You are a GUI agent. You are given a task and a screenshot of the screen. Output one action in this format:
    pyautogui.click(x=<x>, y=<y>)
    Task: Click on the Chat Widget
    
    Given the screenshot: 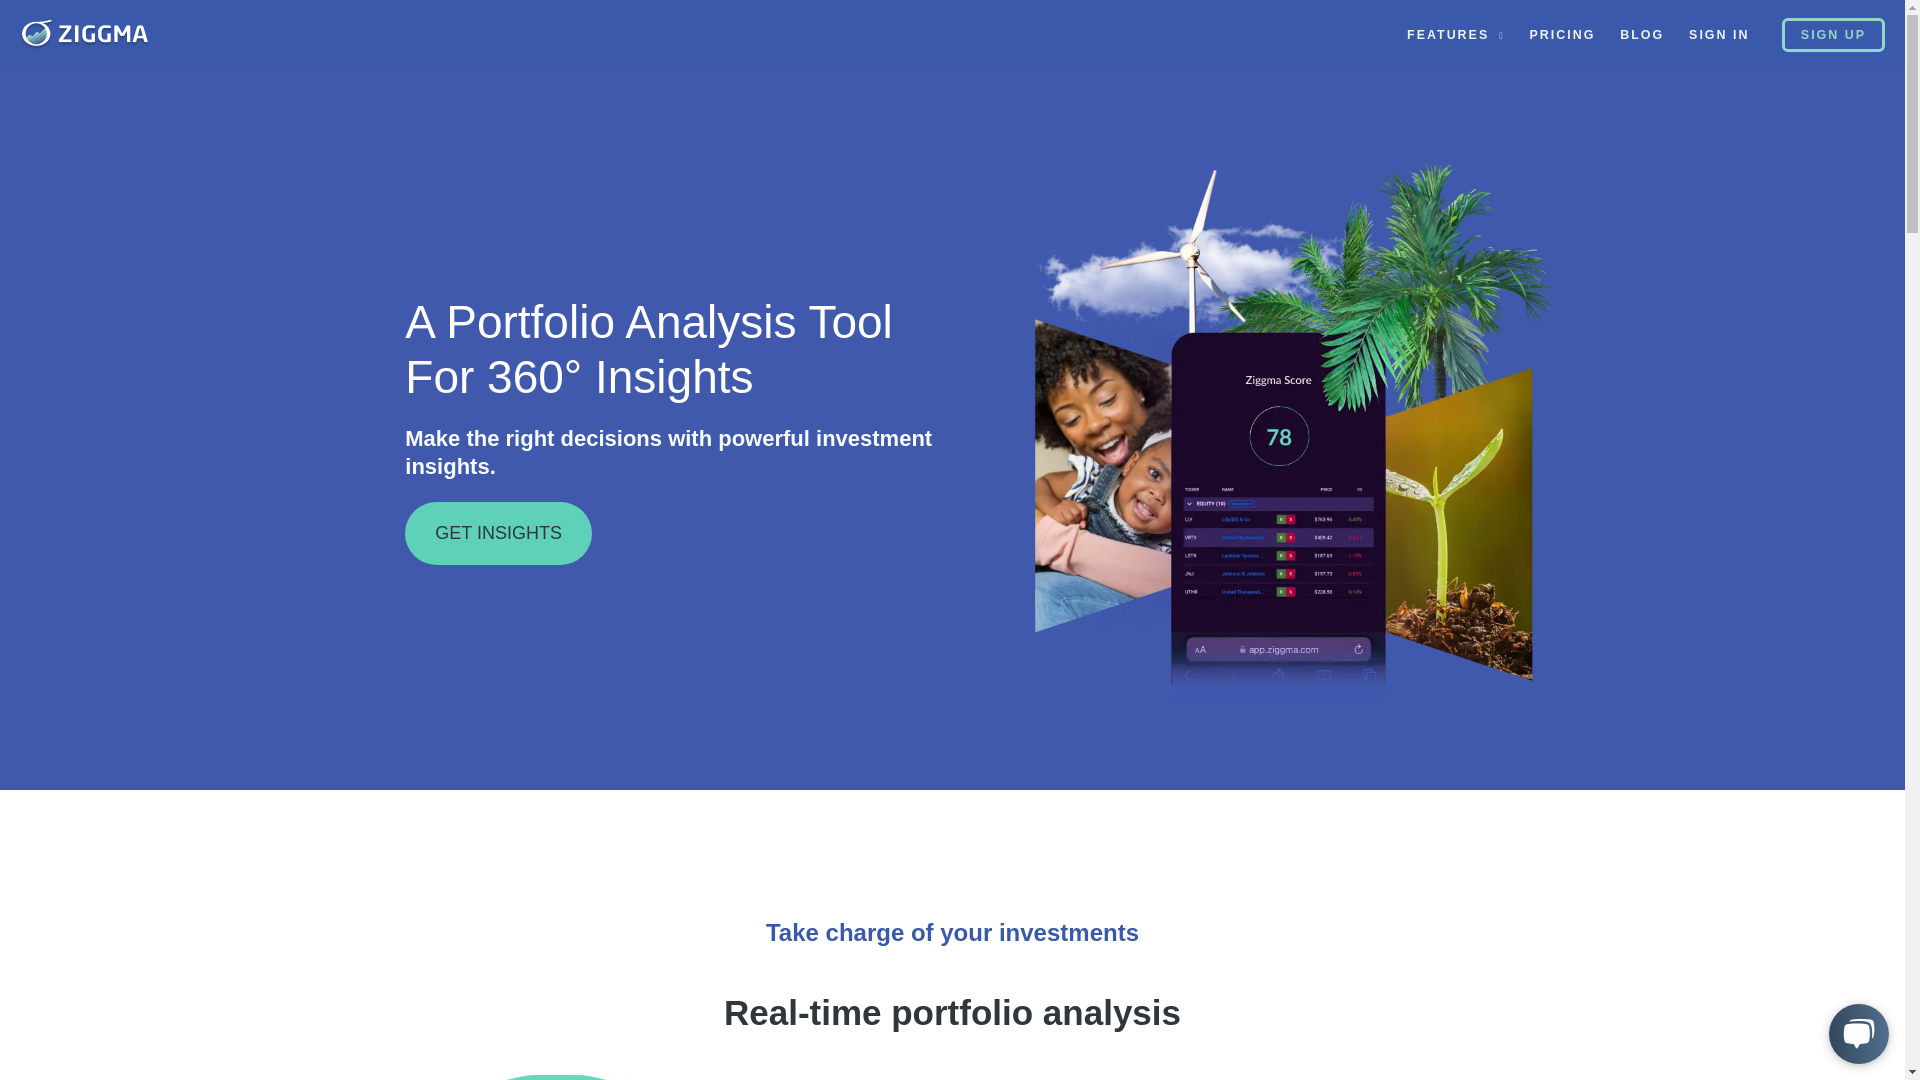 What is the action you would take?
    pyautogui.click(x=1854, y=1032)
    